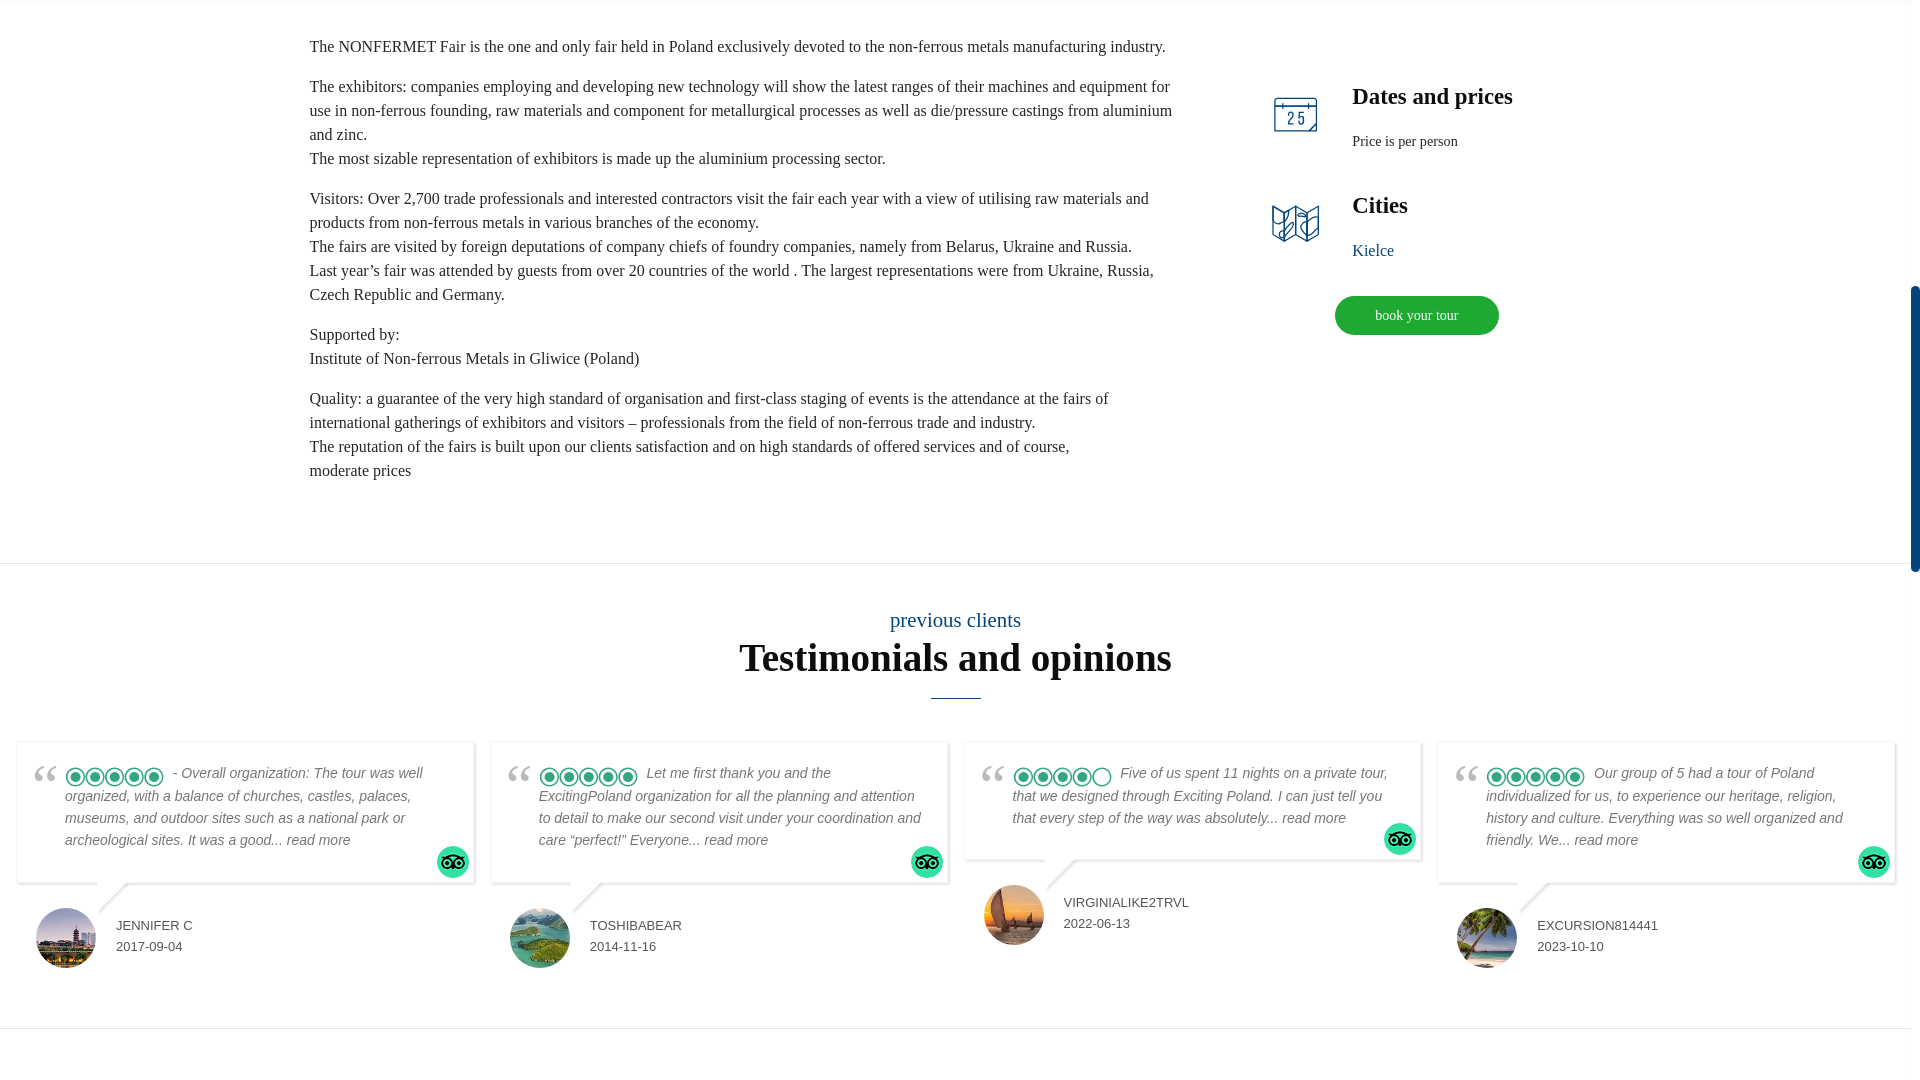  I want to click on book your tour, so click(1416, 314).